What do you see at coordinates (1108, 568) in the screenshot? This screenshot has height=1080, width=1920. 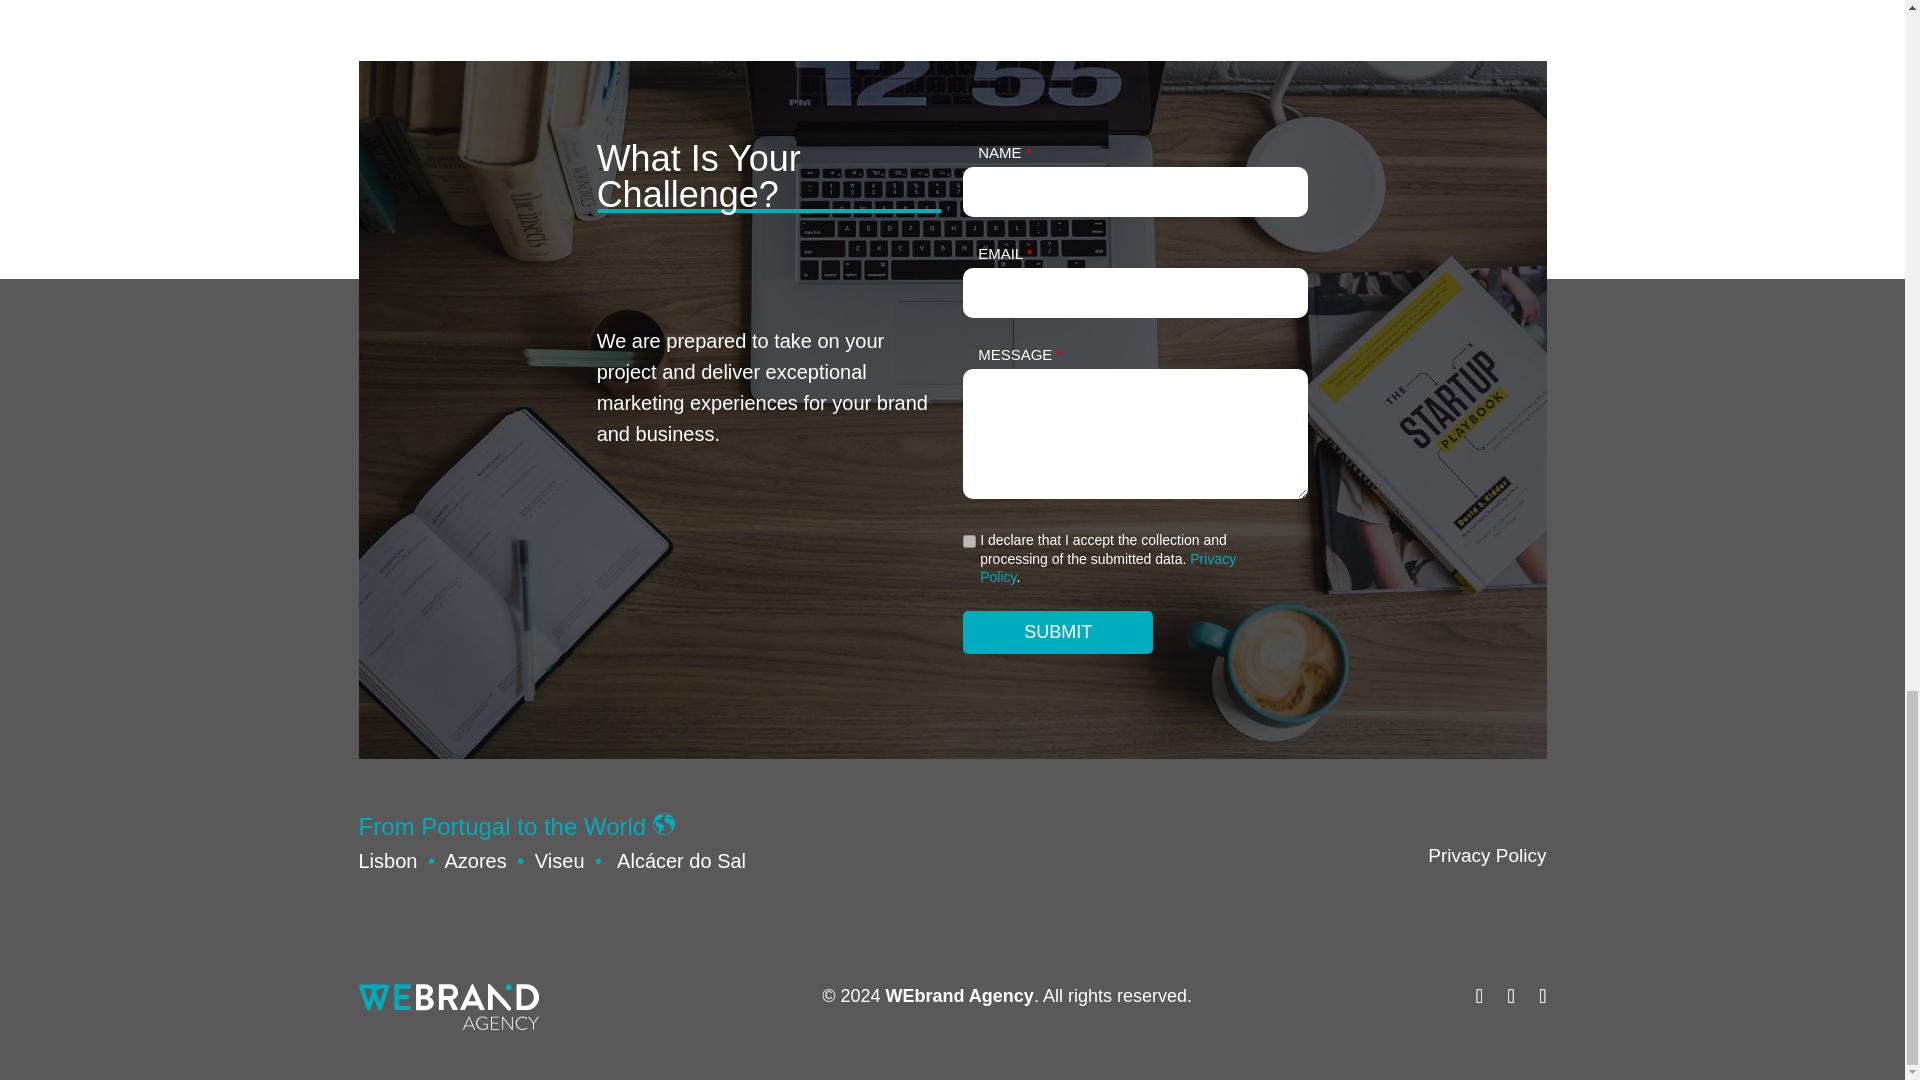 I see `Privacy Policy` at bounding box center [1108, 568].